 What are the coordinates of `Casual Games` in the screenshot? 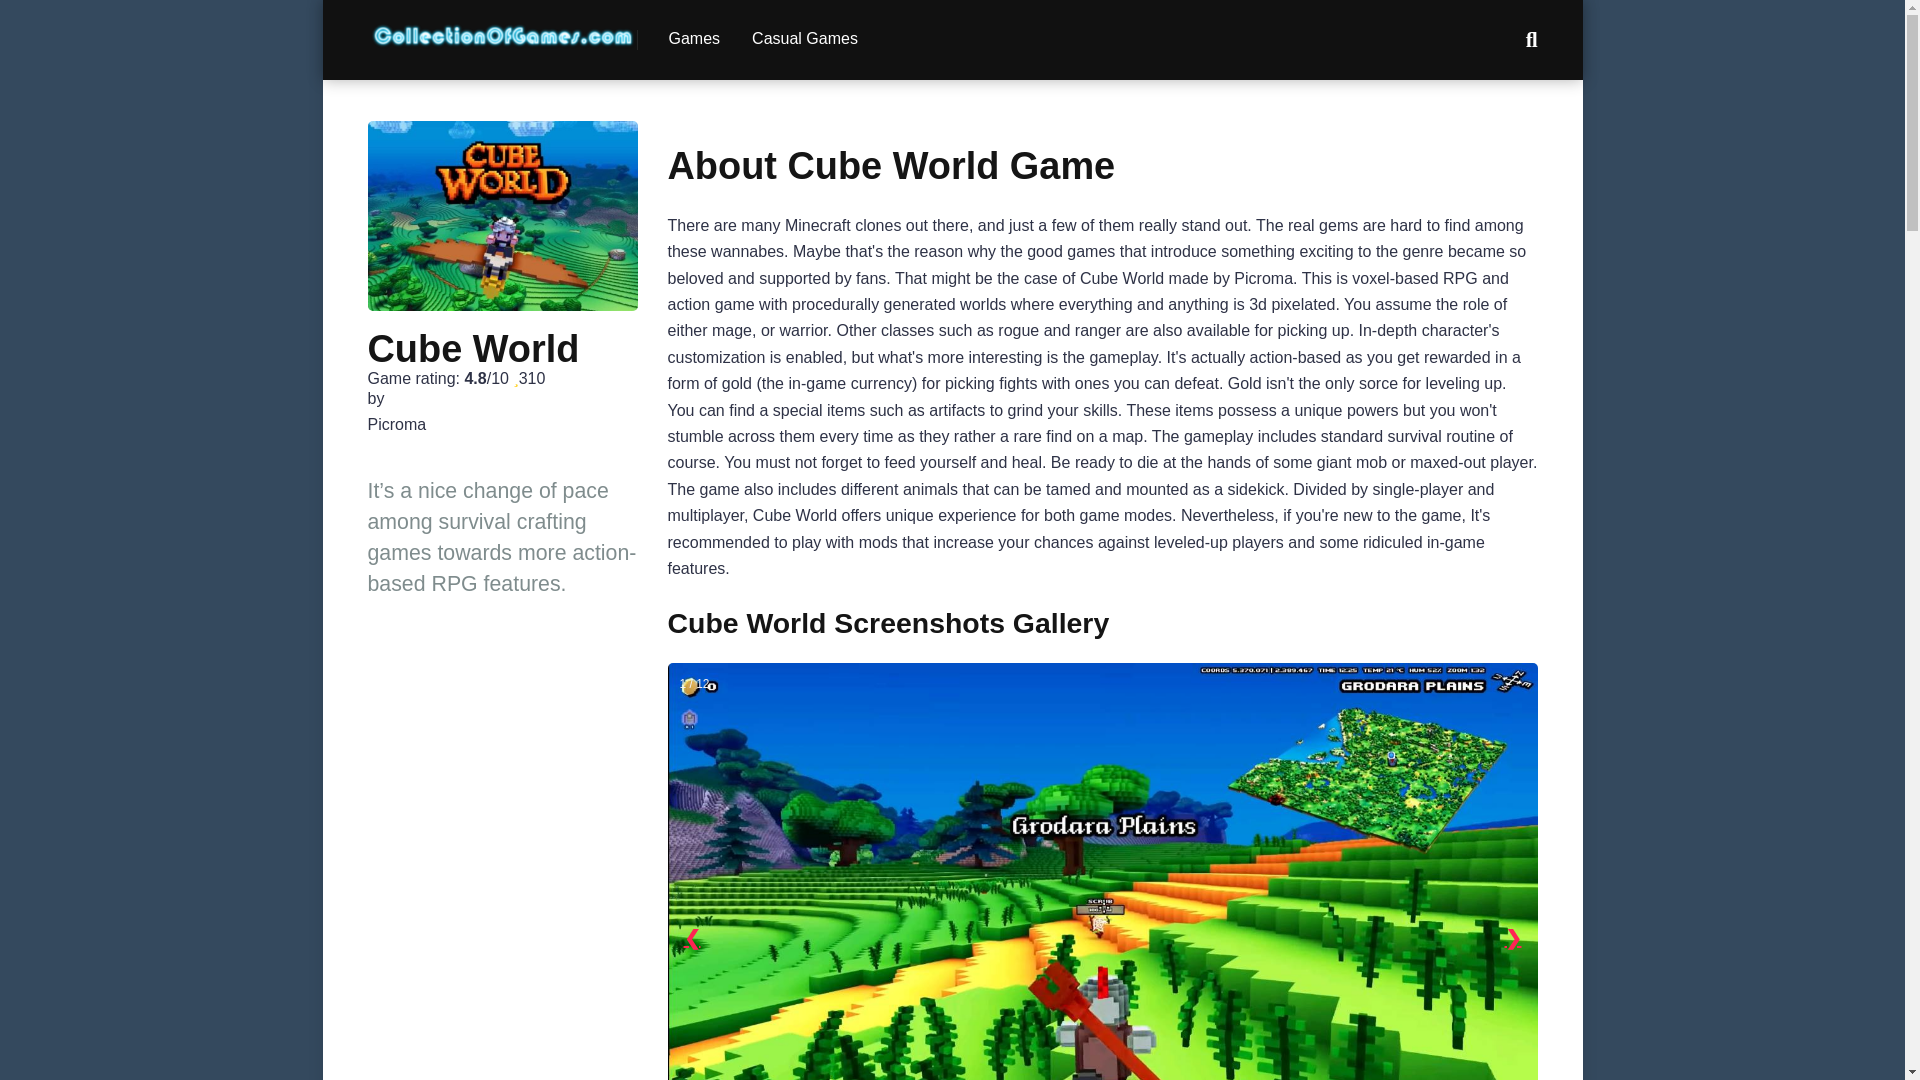 It's located at (804, 40).